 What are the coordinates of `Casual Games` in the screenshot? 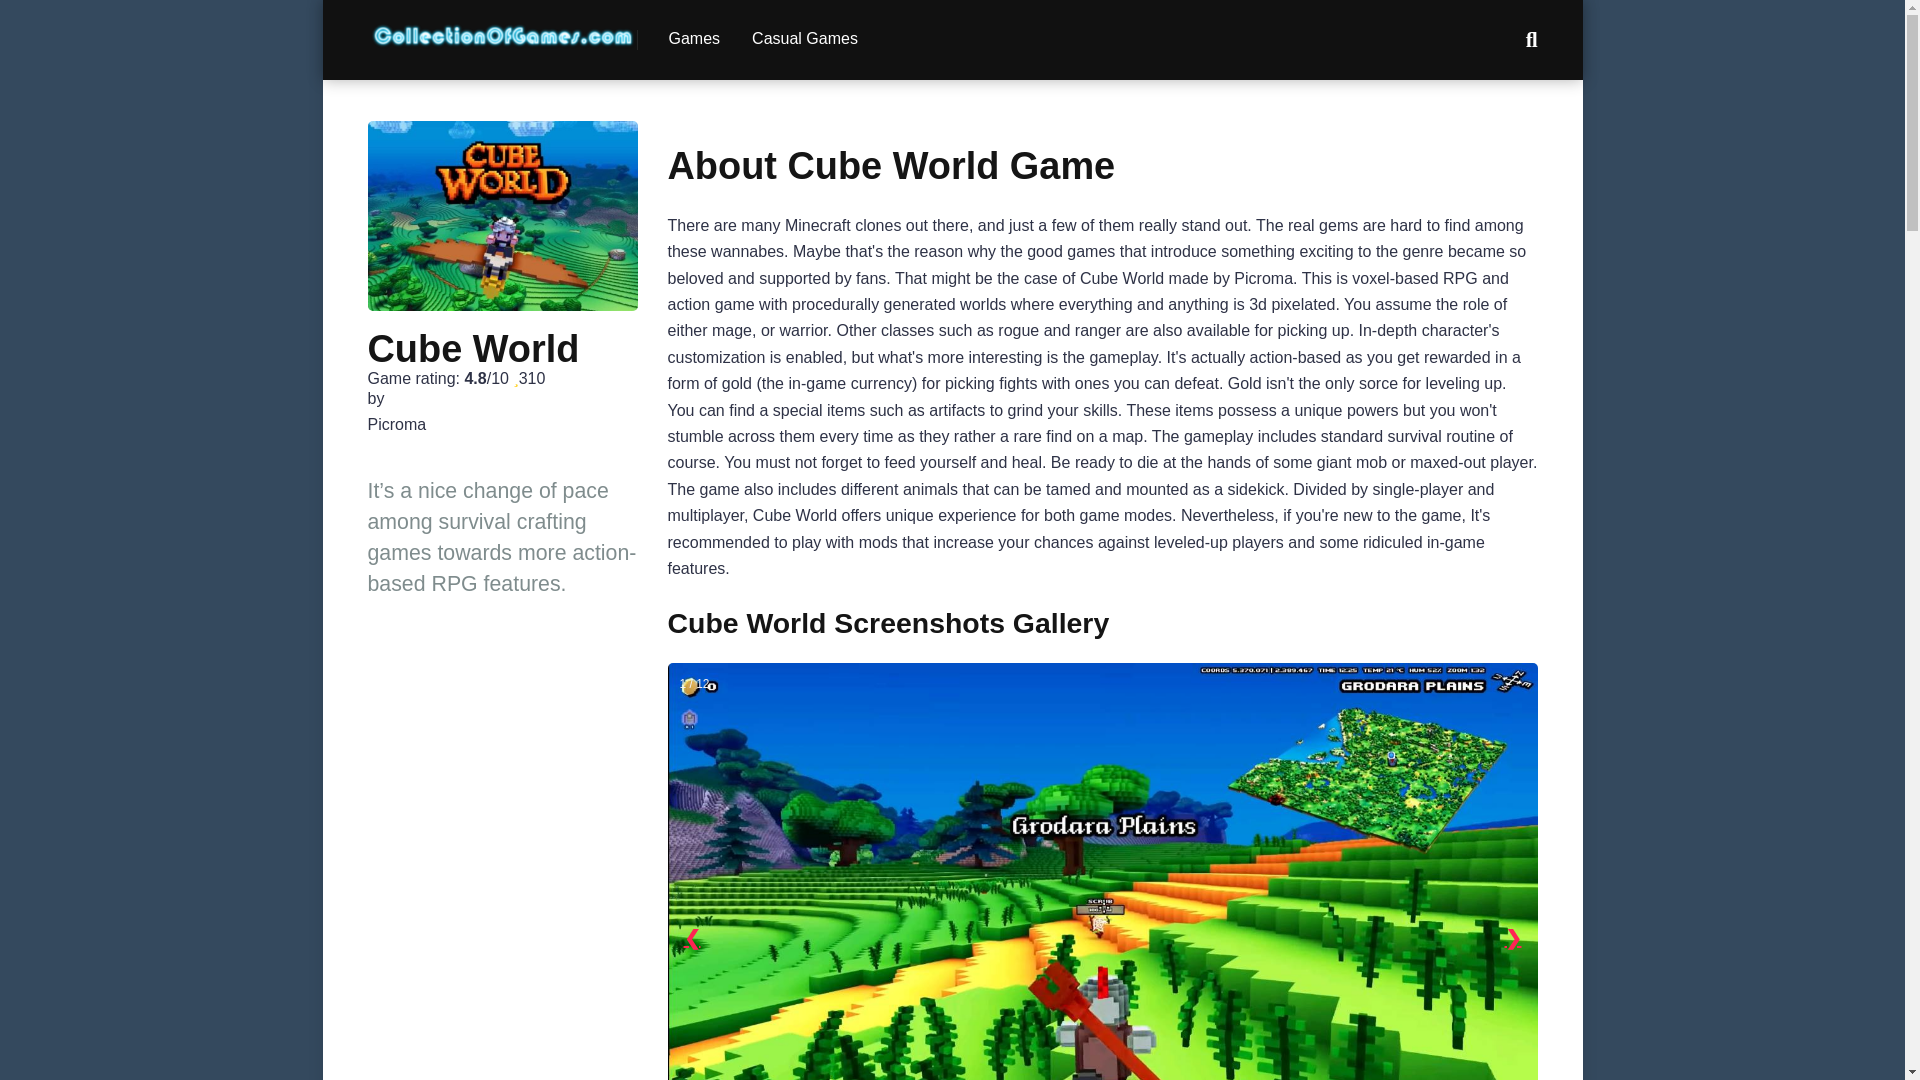 It's located at (804, 40).